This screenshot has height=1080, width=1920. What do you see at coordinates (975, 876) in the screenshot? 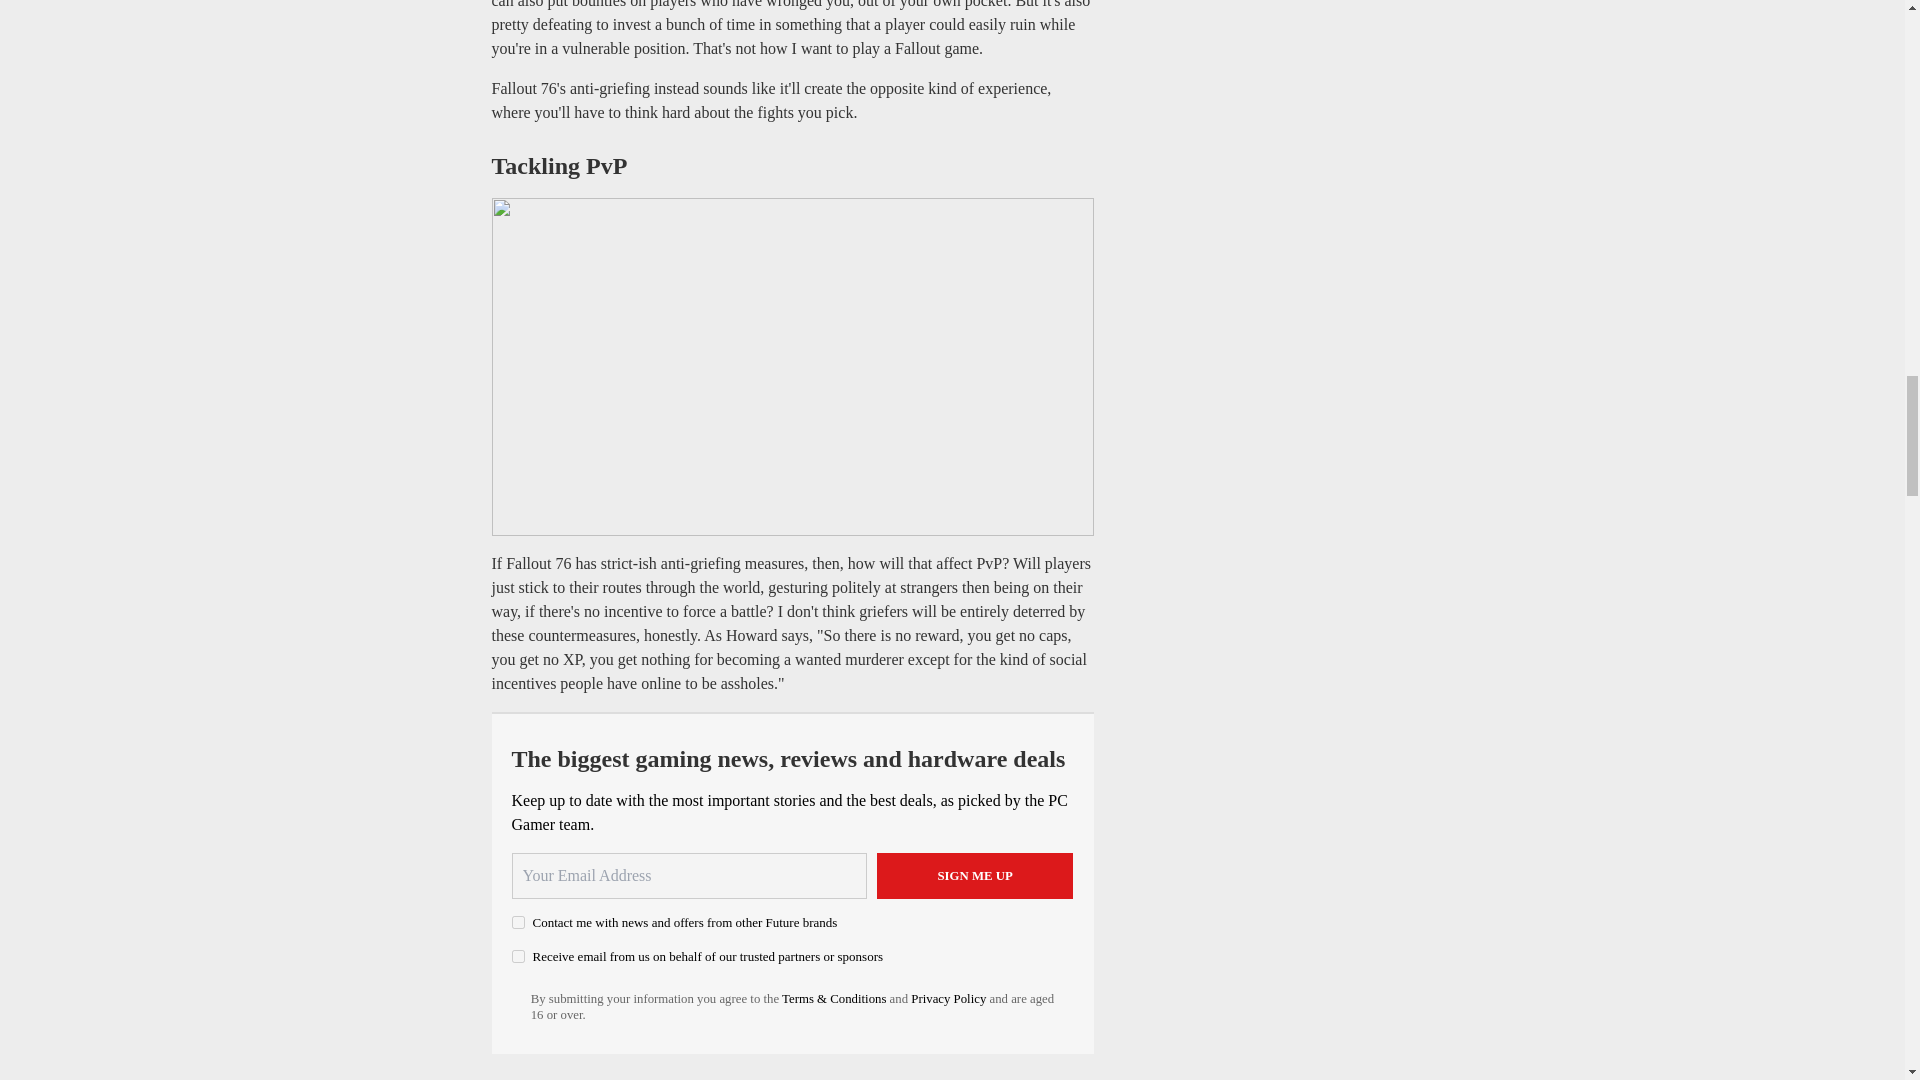
I see `Sign me up` at bounding box center [975, 876].